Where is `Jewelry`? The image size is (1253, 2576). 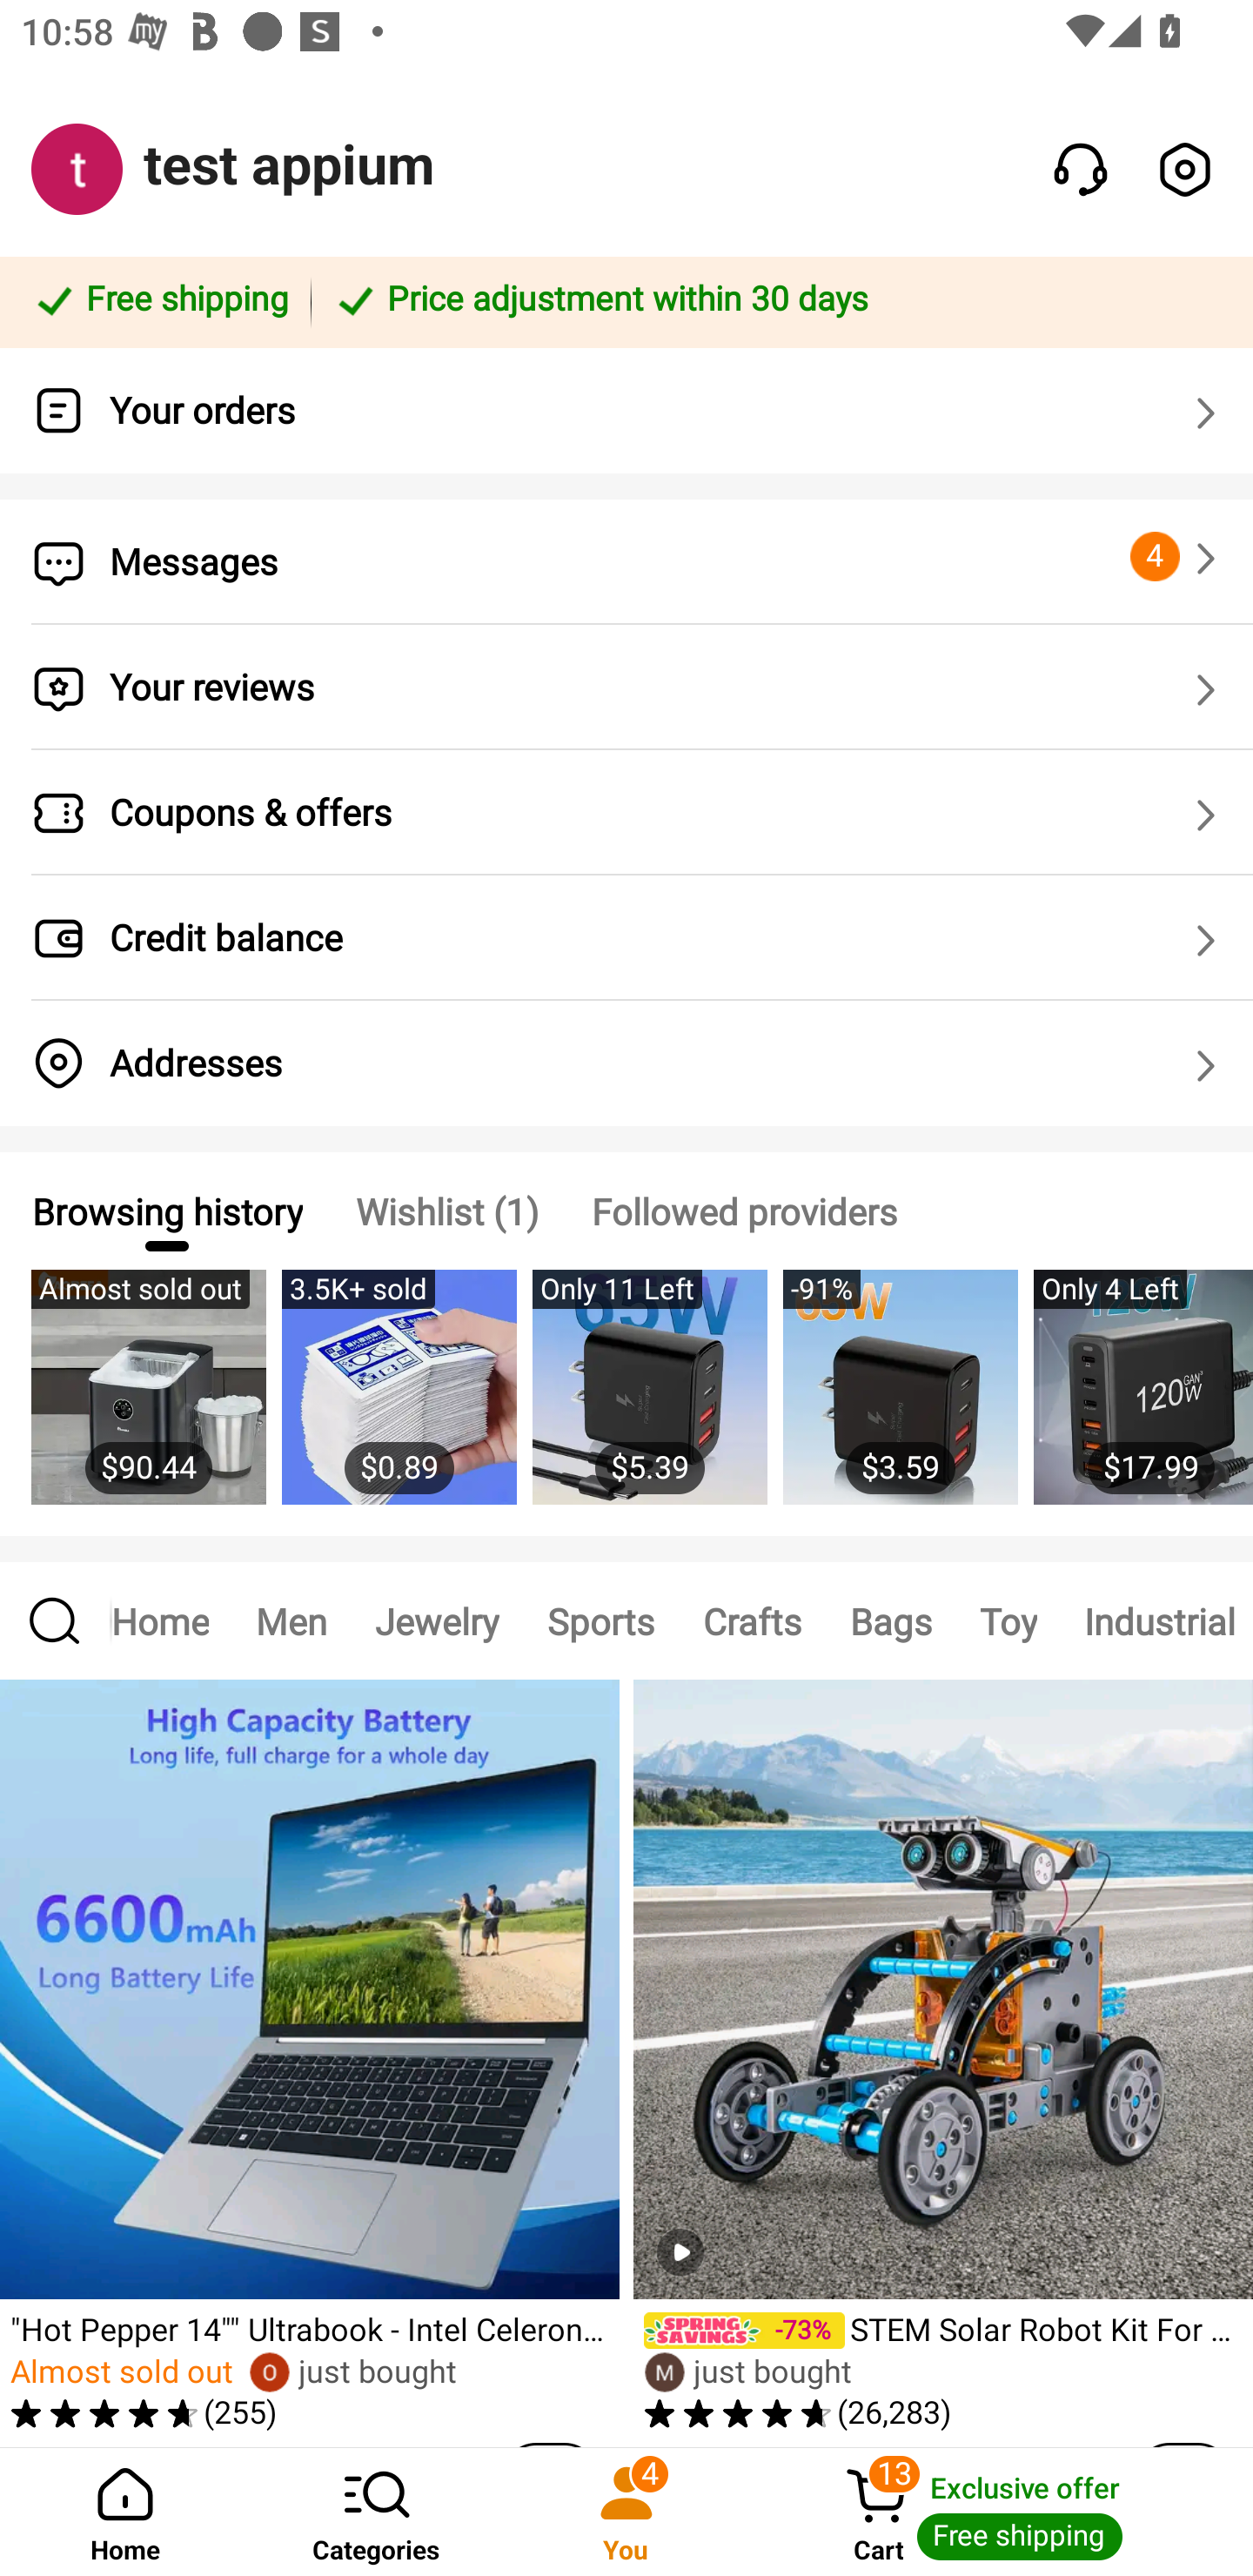 Jewelry is located at coordinates (437, 1620).